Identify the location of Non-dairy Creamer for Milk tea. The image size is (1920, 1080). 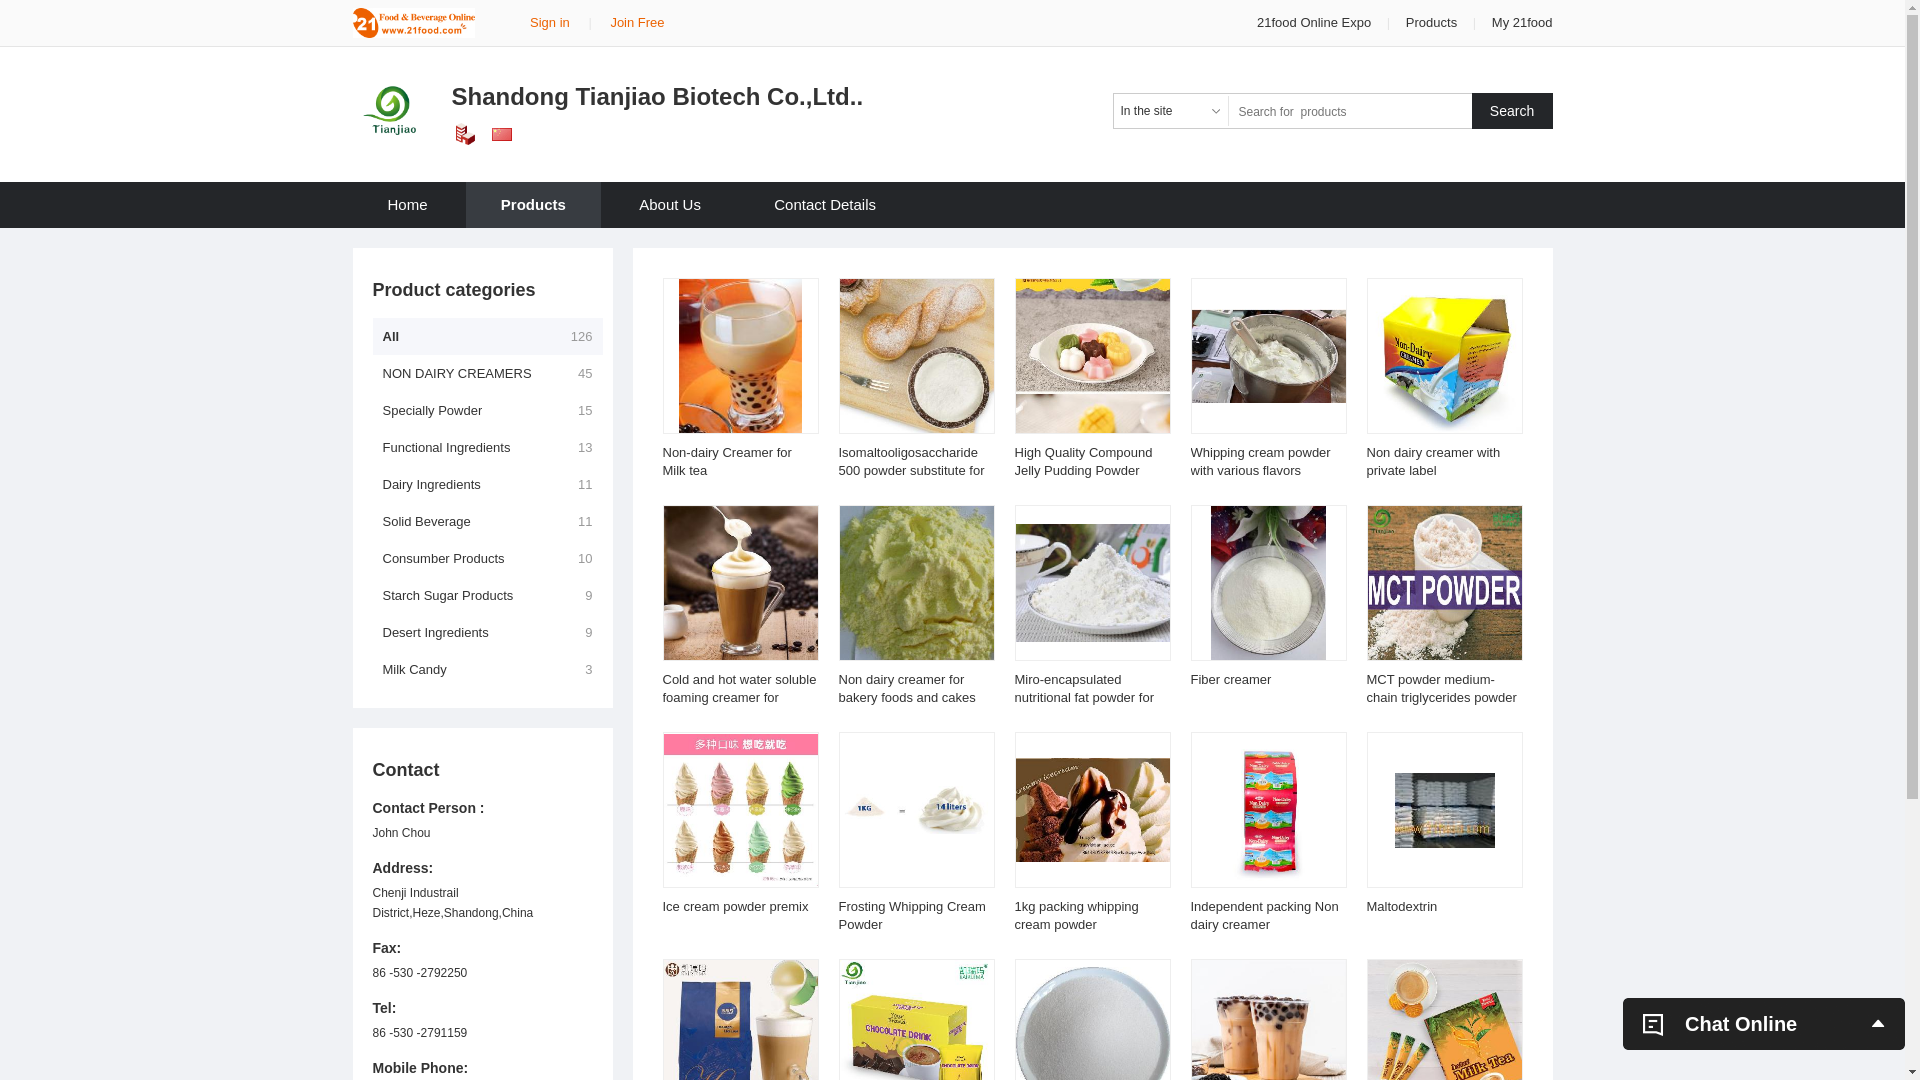
(726, 462).